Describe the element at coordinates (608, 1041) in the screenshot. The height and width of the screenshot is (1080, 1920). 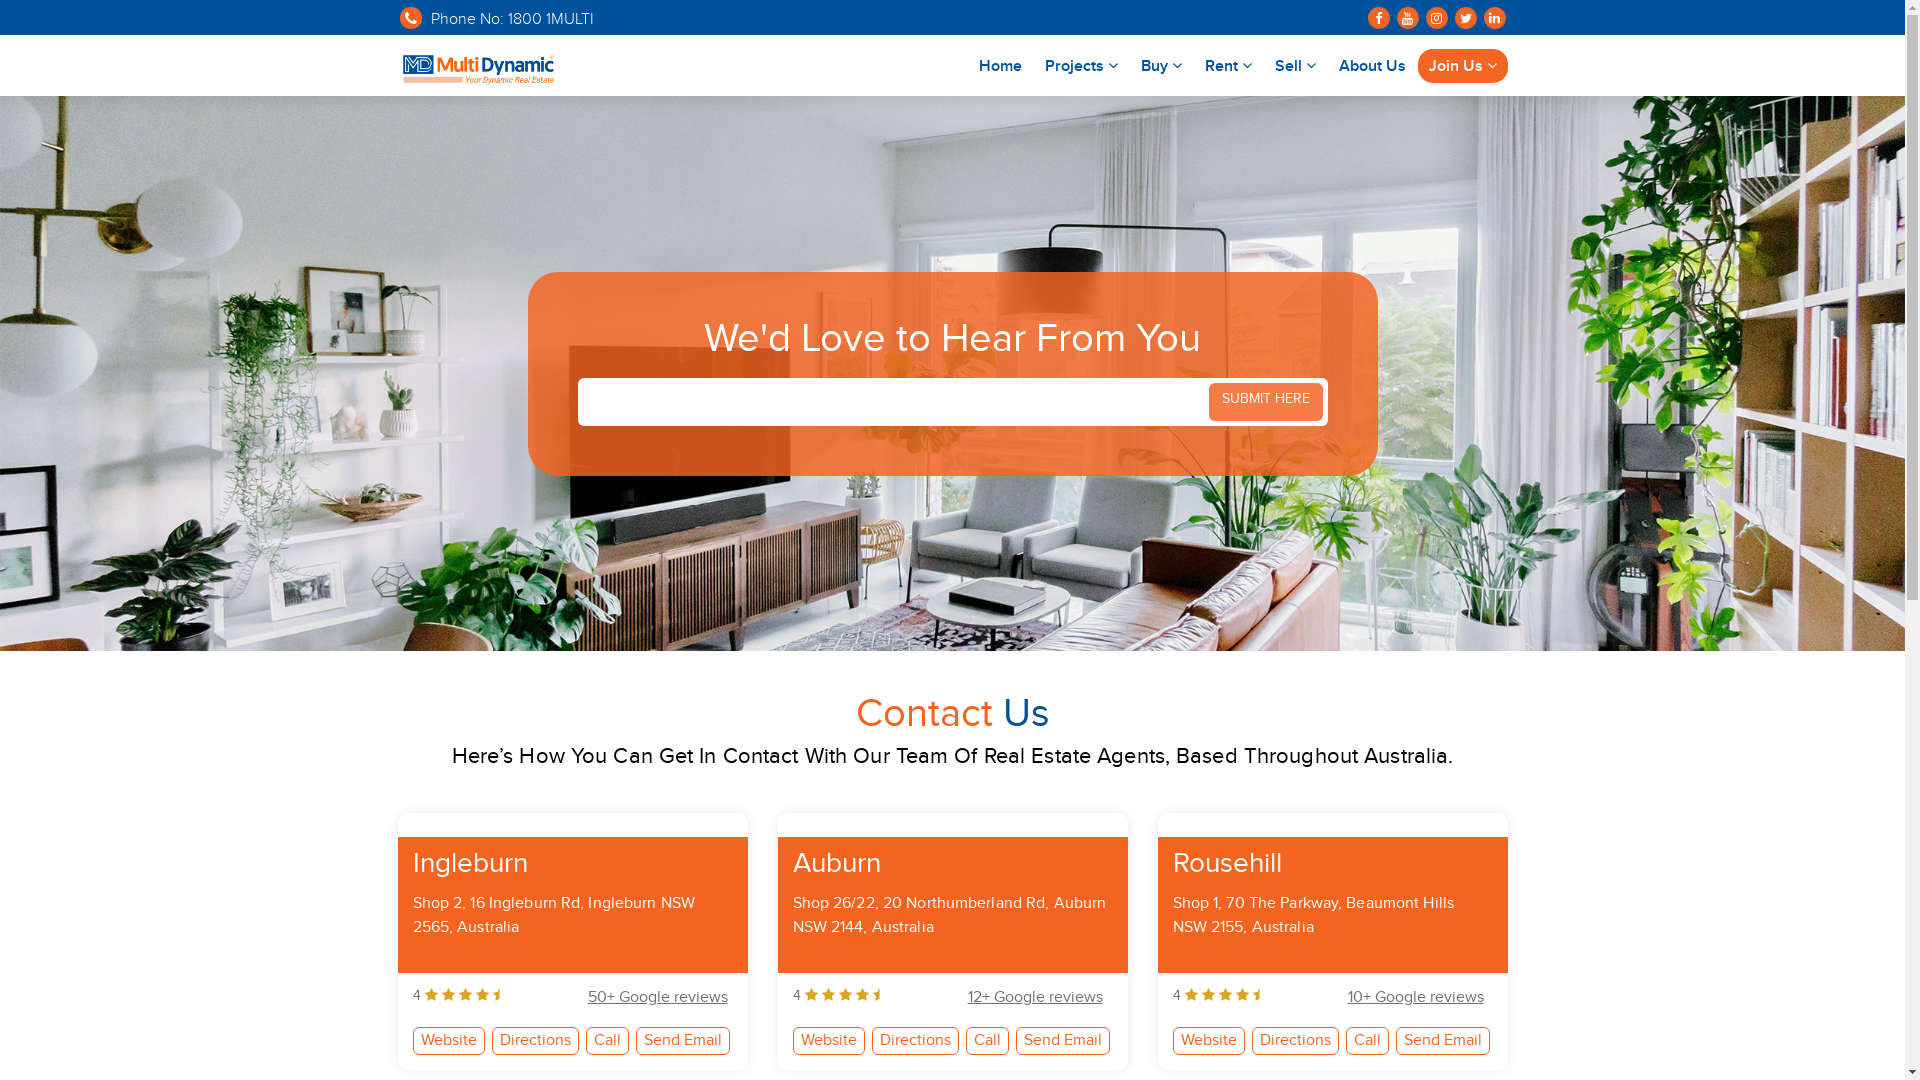
I see `Call` at that location.